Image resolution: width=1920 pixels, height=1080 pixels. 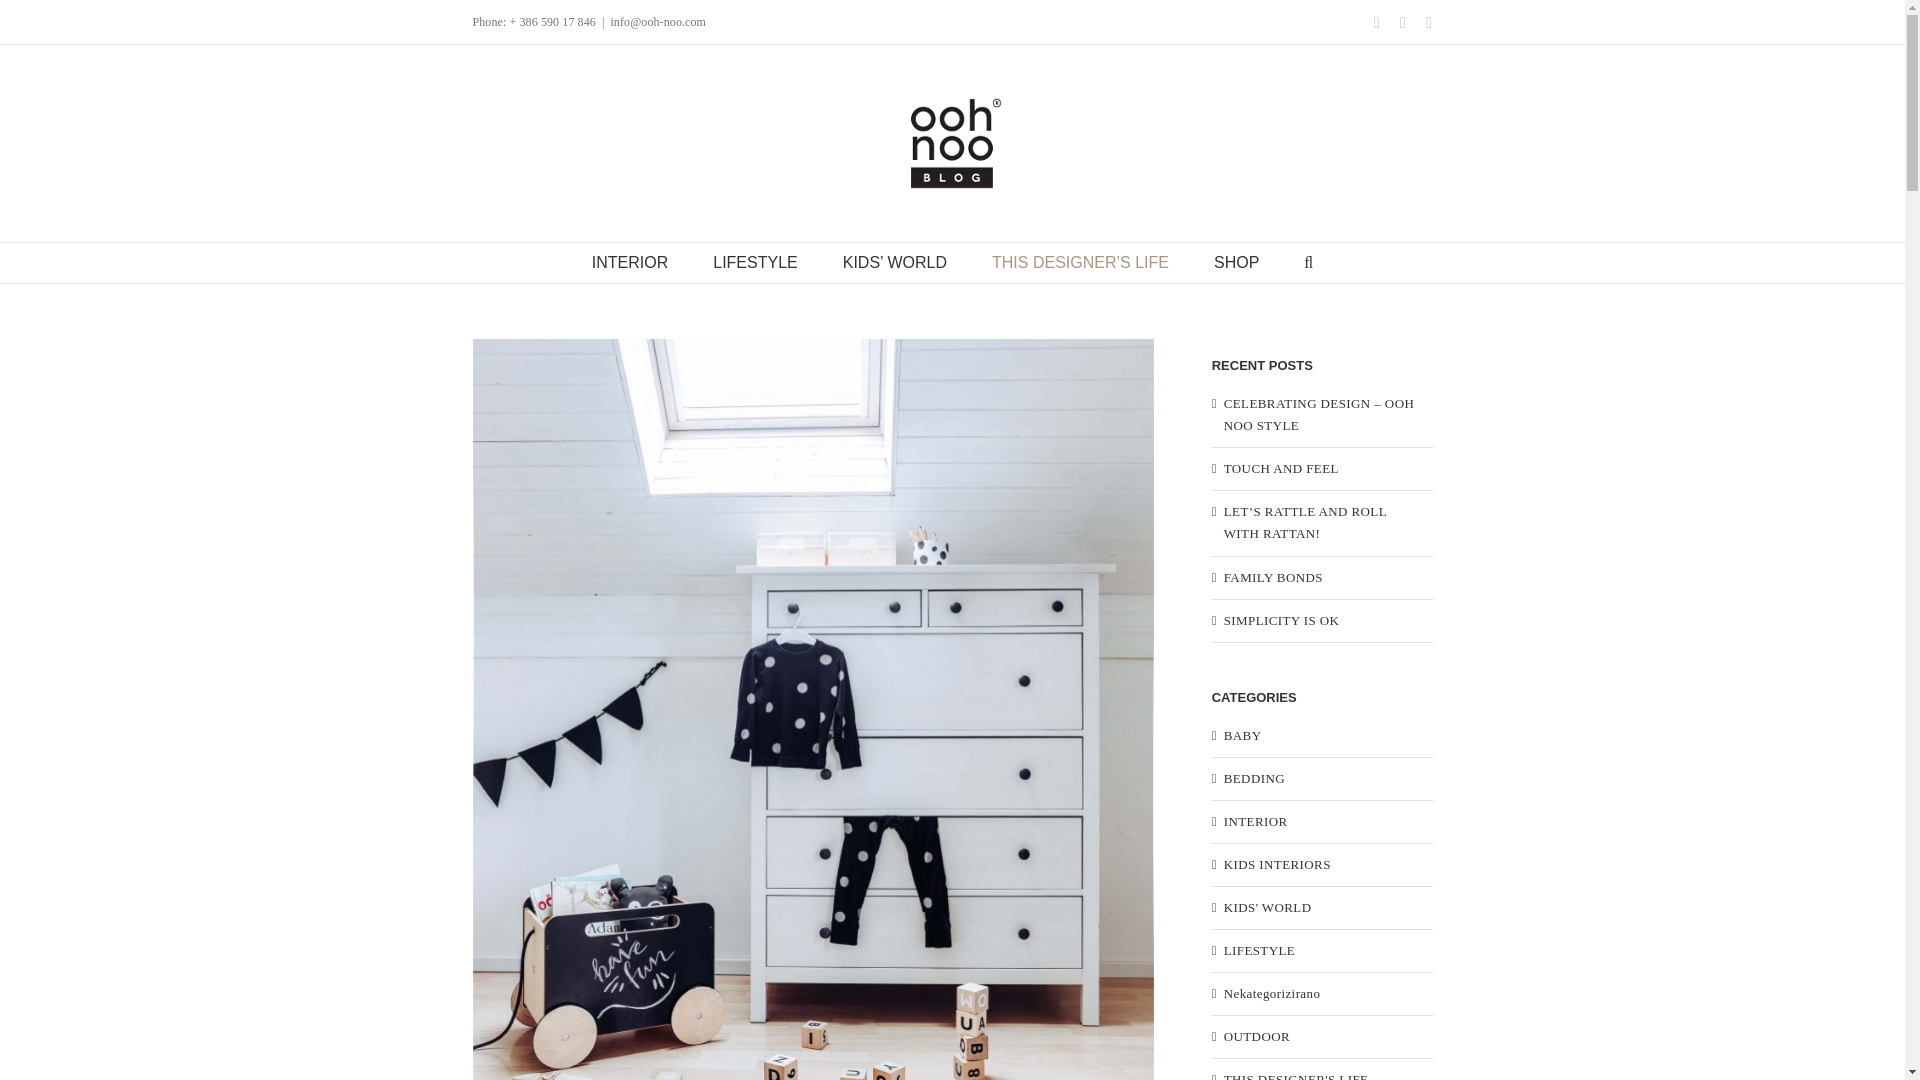 What do you see at coordinates (630, 262) in the screenshot?
I see `INTERIOR` at bounding box center [630, 262].